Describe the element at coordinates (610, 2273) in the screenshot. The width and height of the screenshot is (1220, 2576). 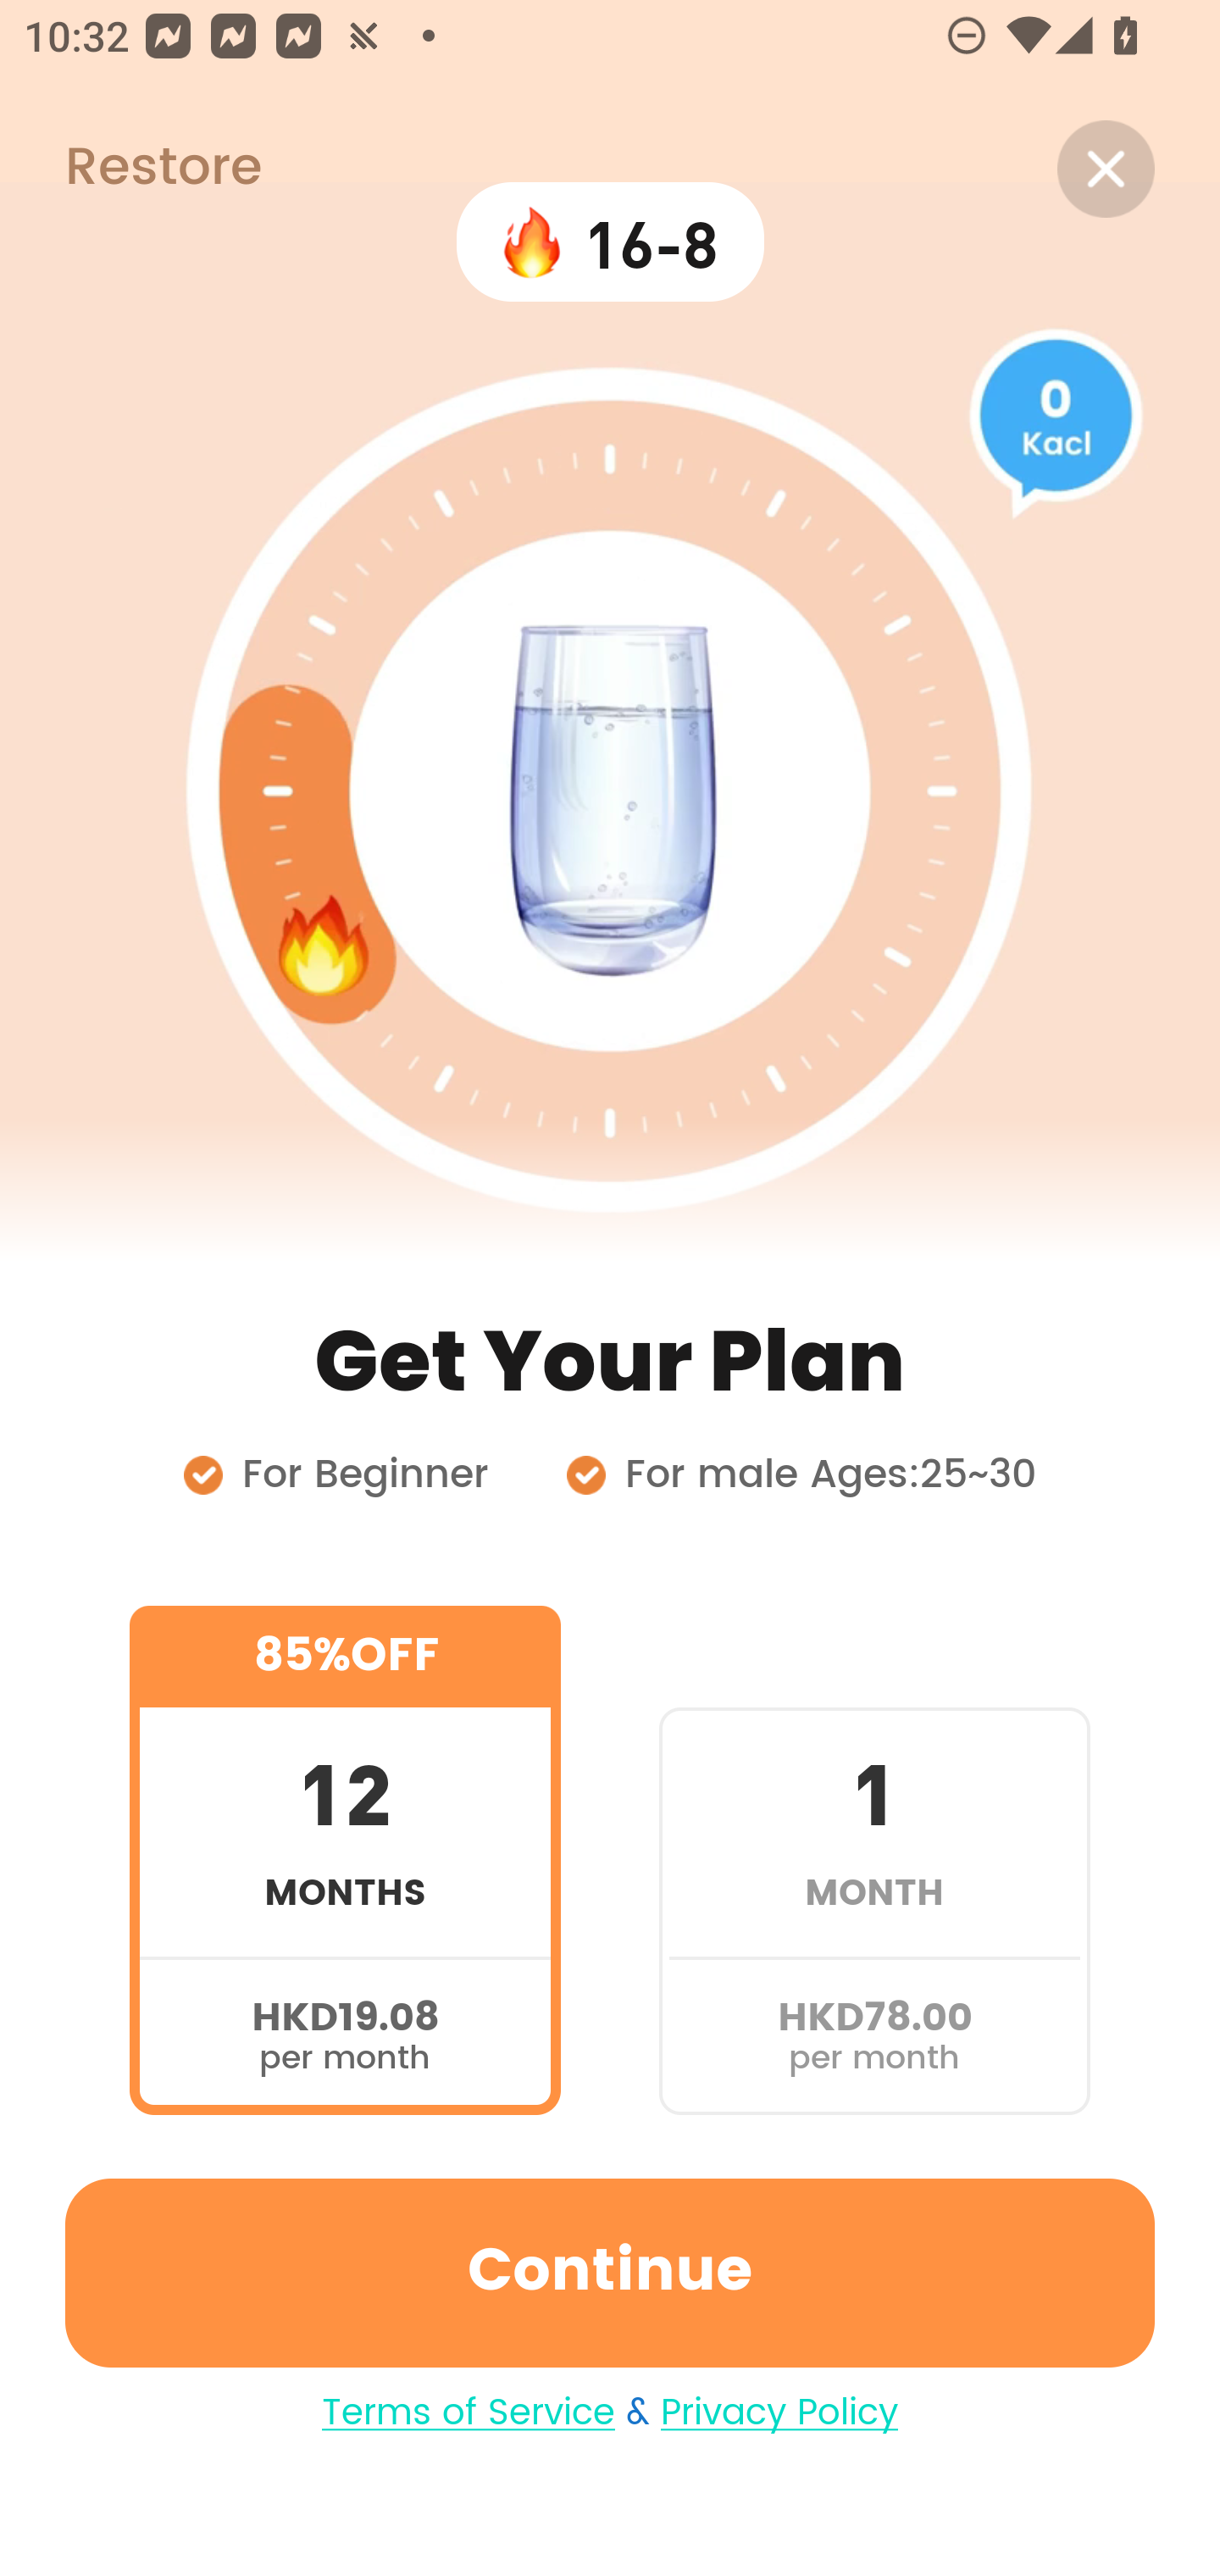
I see `Continue` at that location.